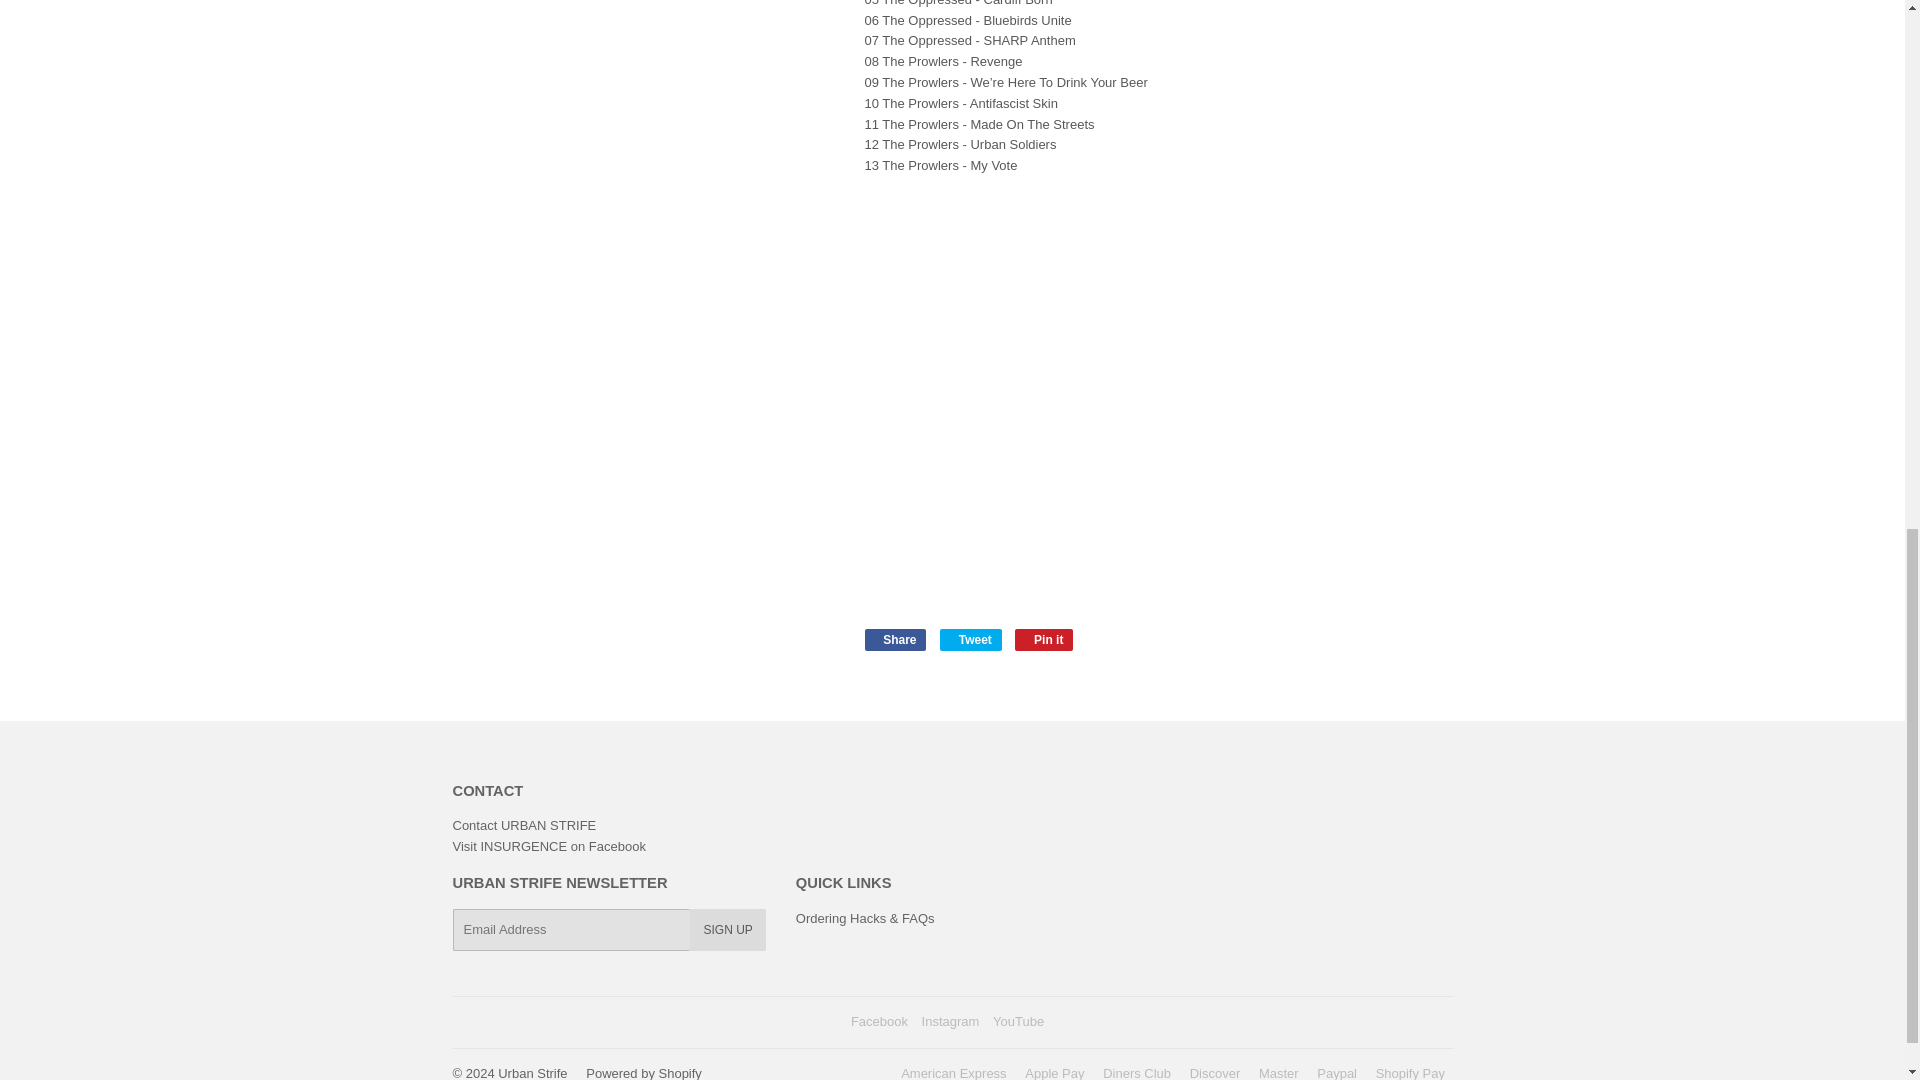 The image size is (1920, 1080). Describe the element at coordinates (523, 824) in the screenshot. I see `Contact Us` at that location.